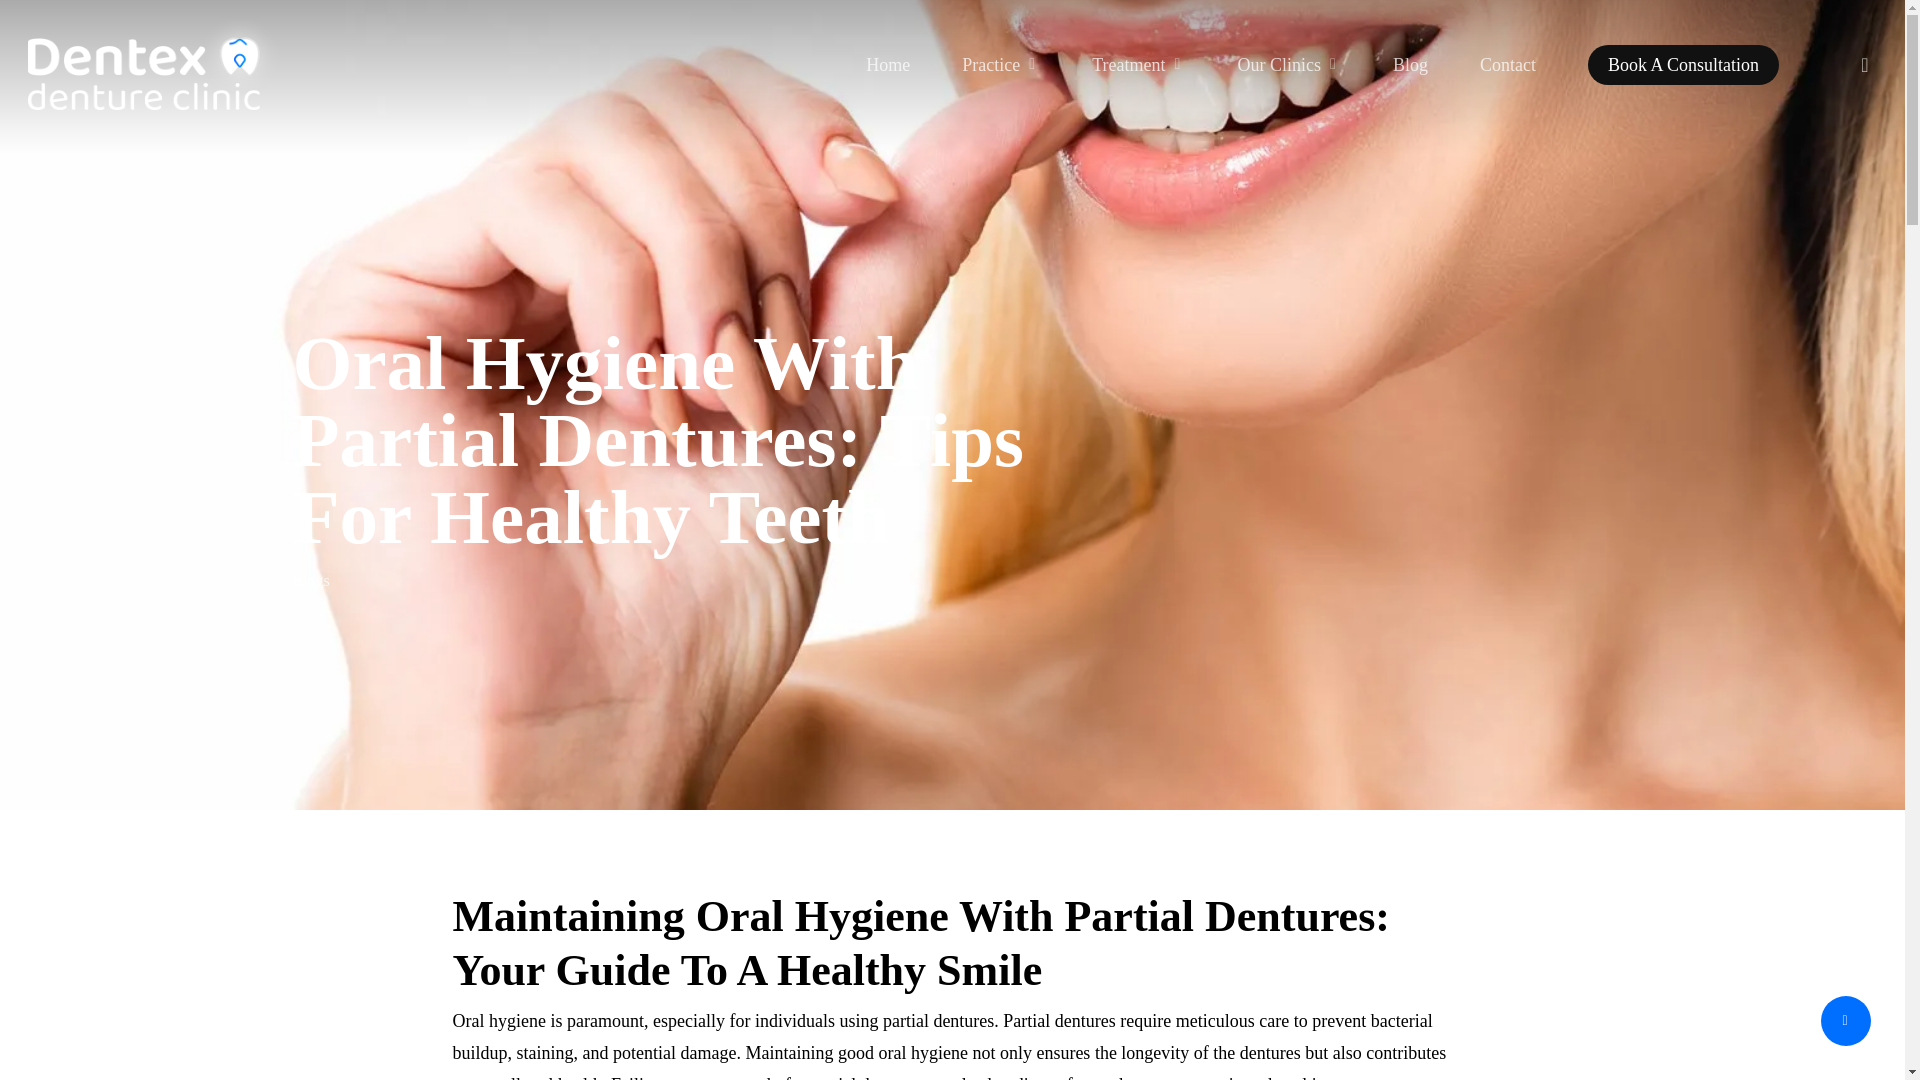 This screenshot has width=1920, height=1080. I want to click on Practice, so click(1000, 65).